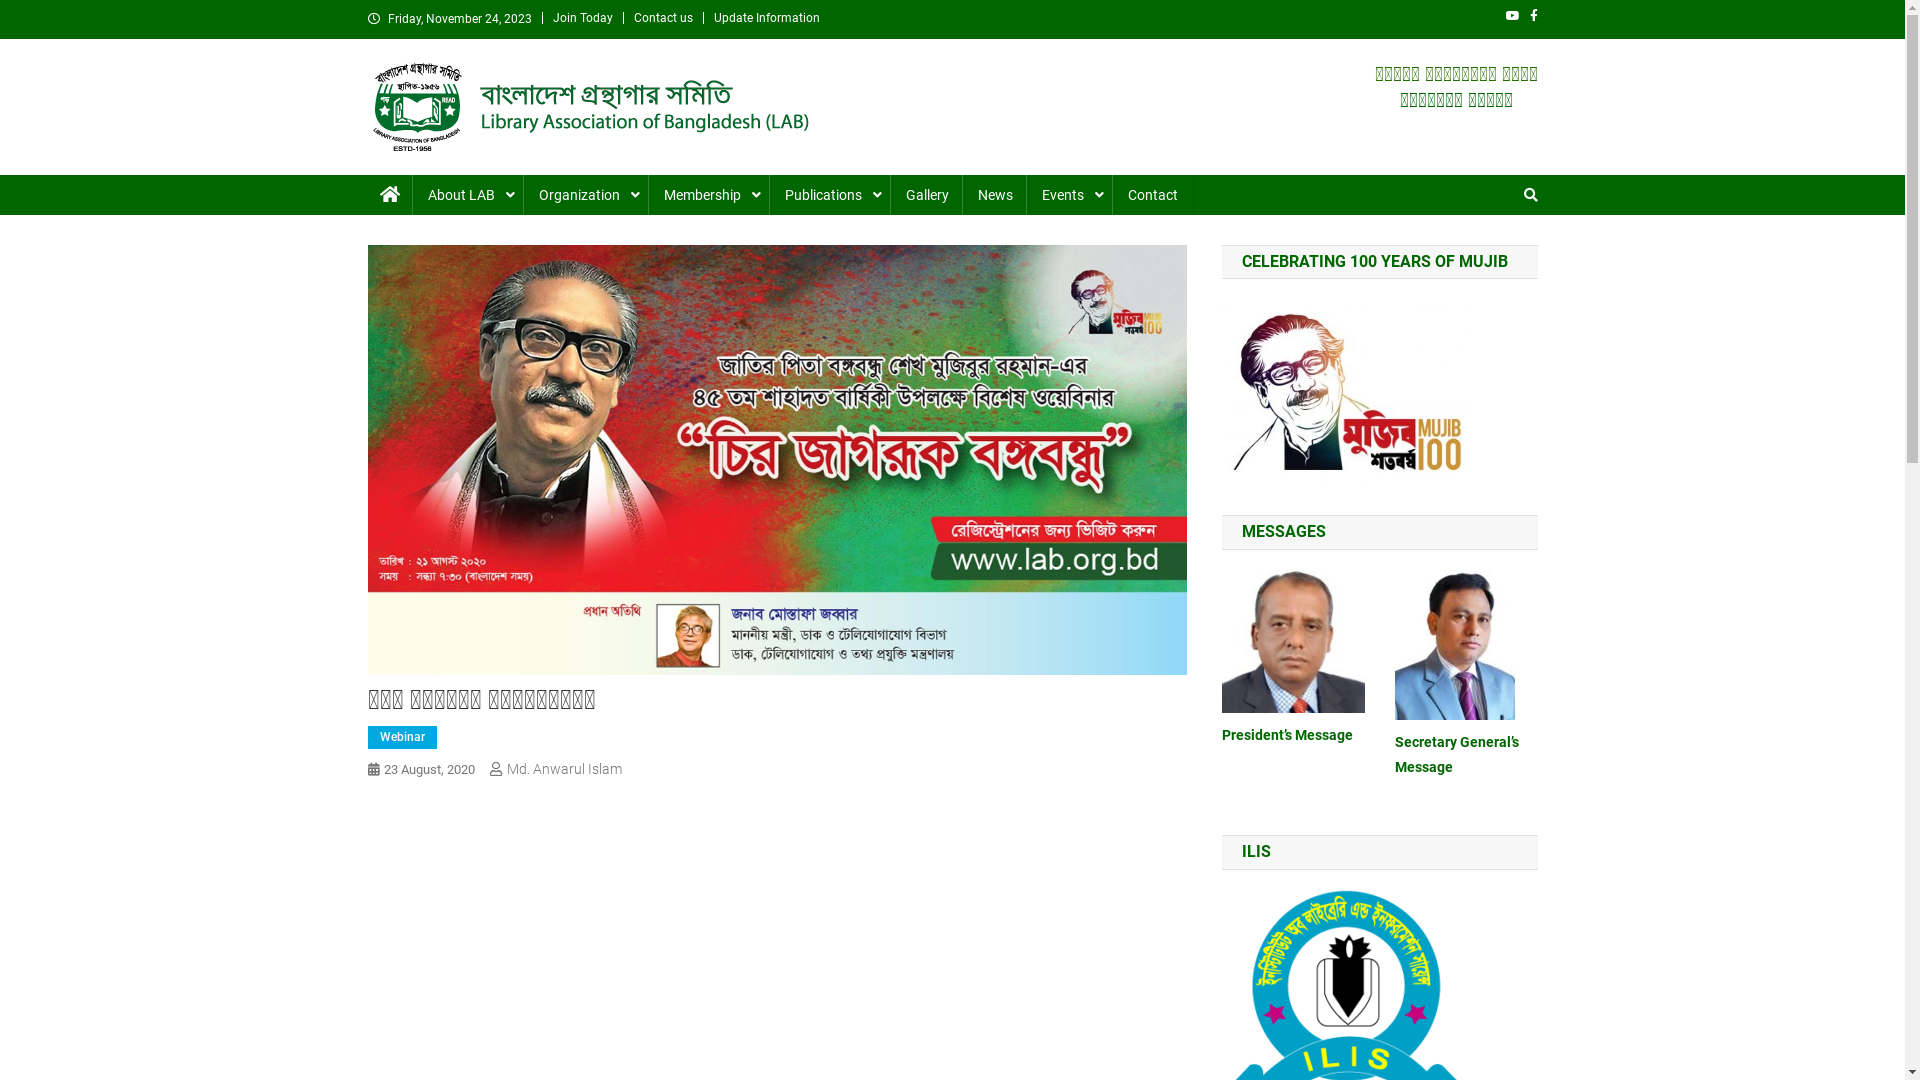 This screenshot has height=1080, width=1920. What do you see at coordinates (1070, 195) in the screenshot?
I see `Events` at bounding box center [1070, 195].